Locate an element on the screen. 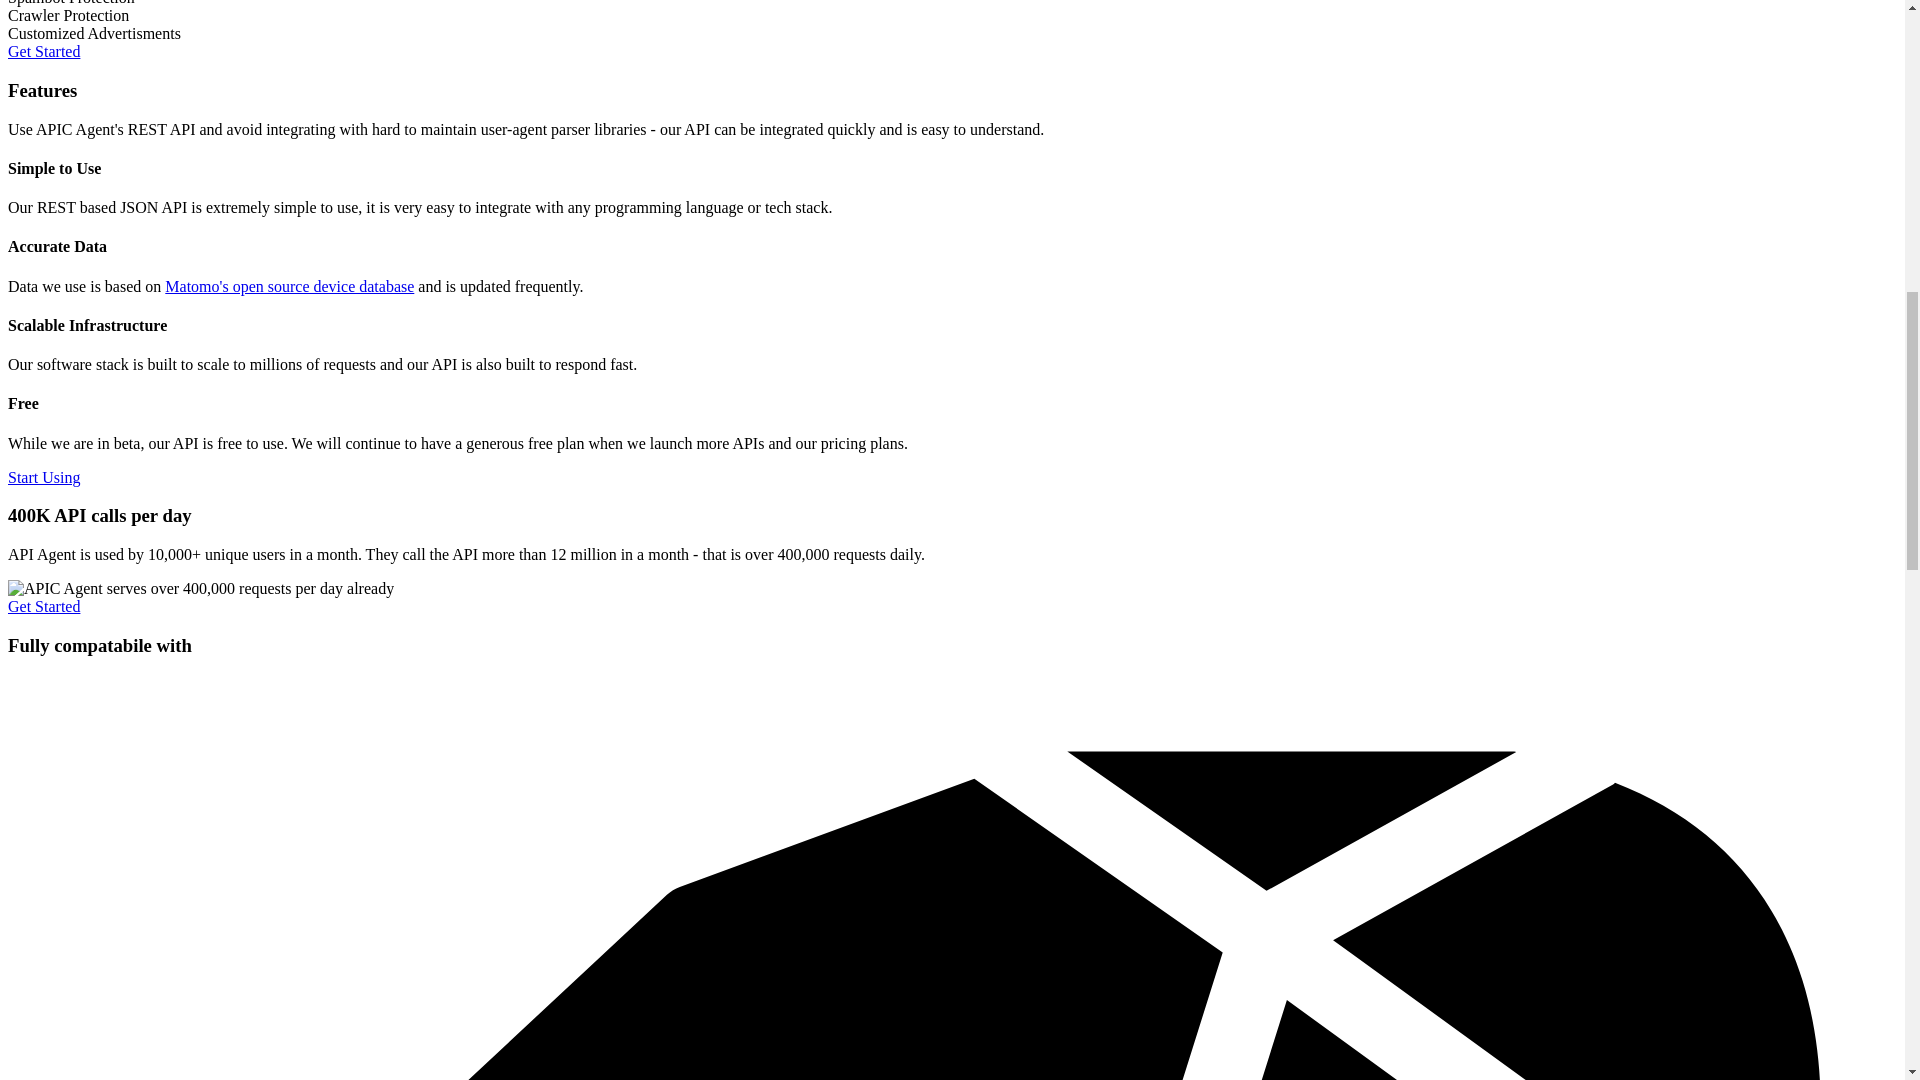  Matomo's open source device database is located at coordinates (290, 286).